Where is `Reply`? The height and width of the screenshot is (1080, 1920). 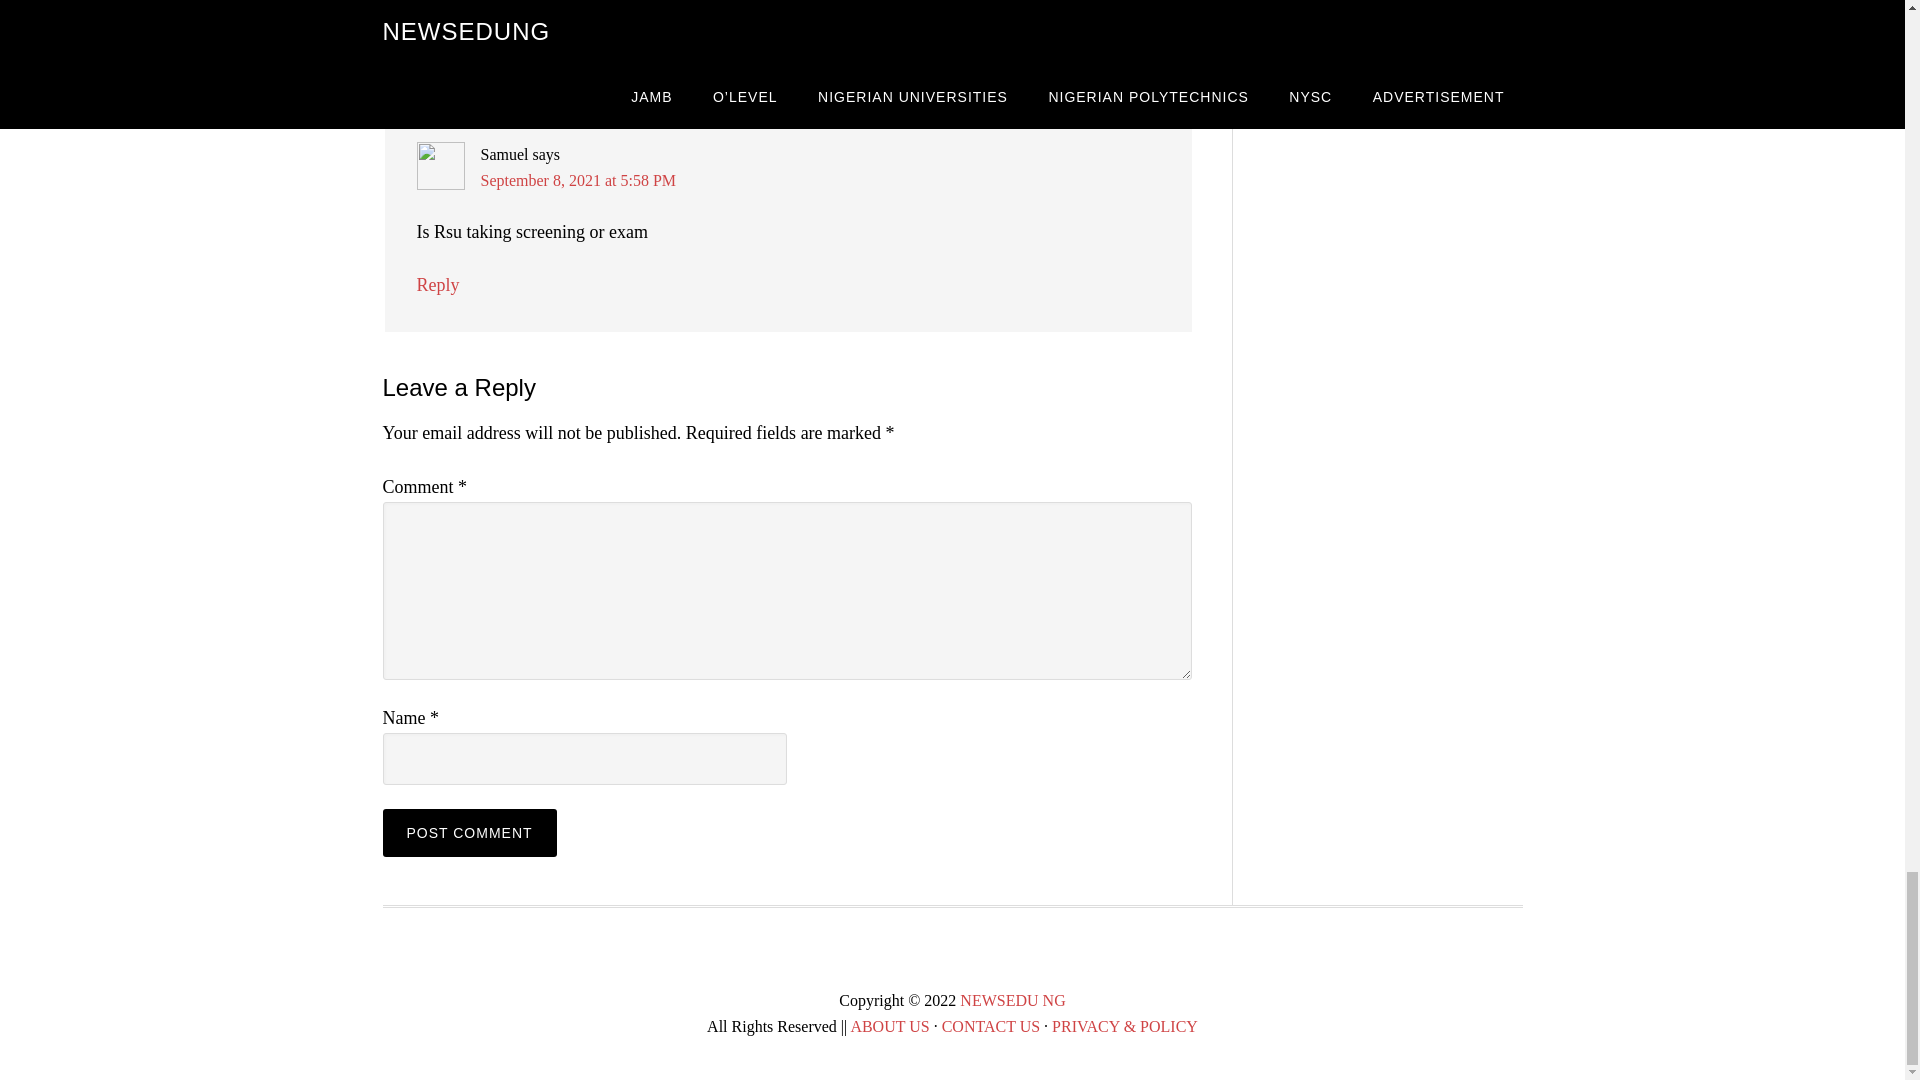
Reply is located at coordinates (437, 284).